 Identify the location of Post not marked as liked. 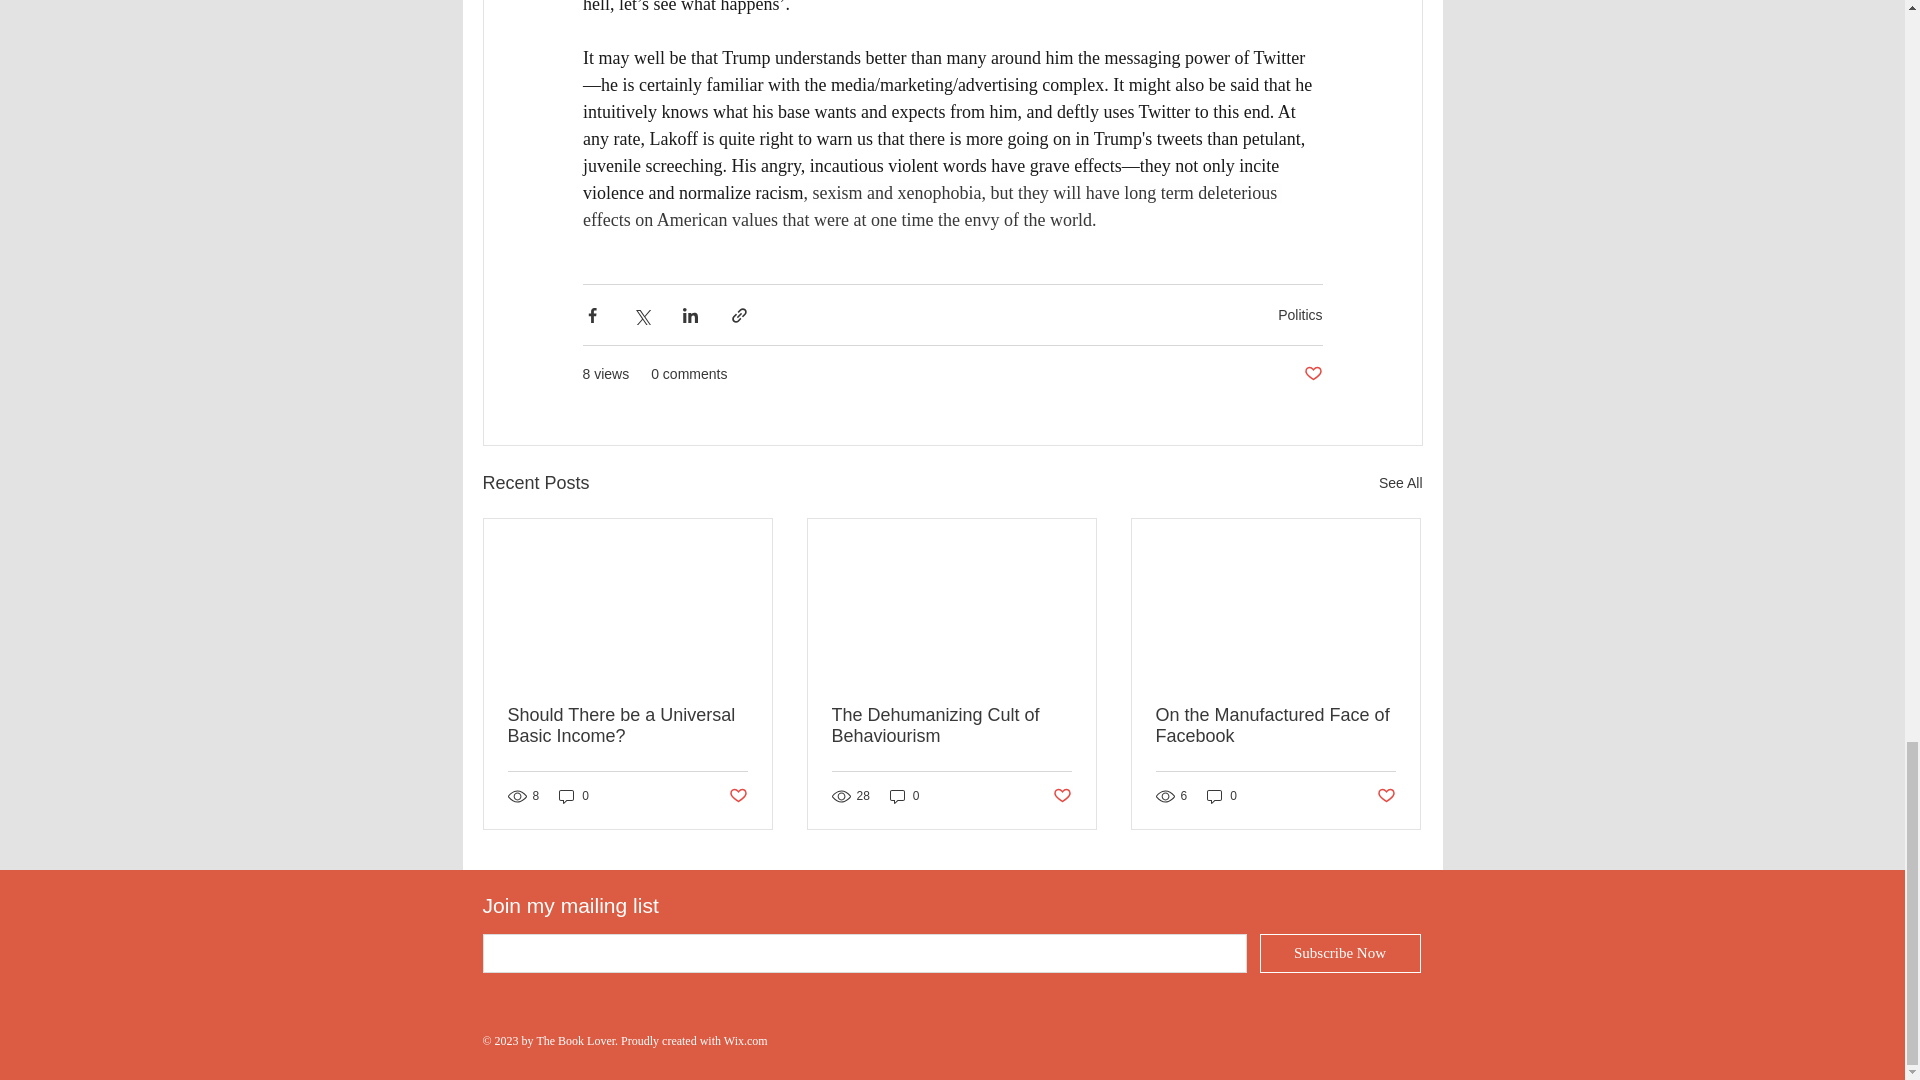
(1062, 795).